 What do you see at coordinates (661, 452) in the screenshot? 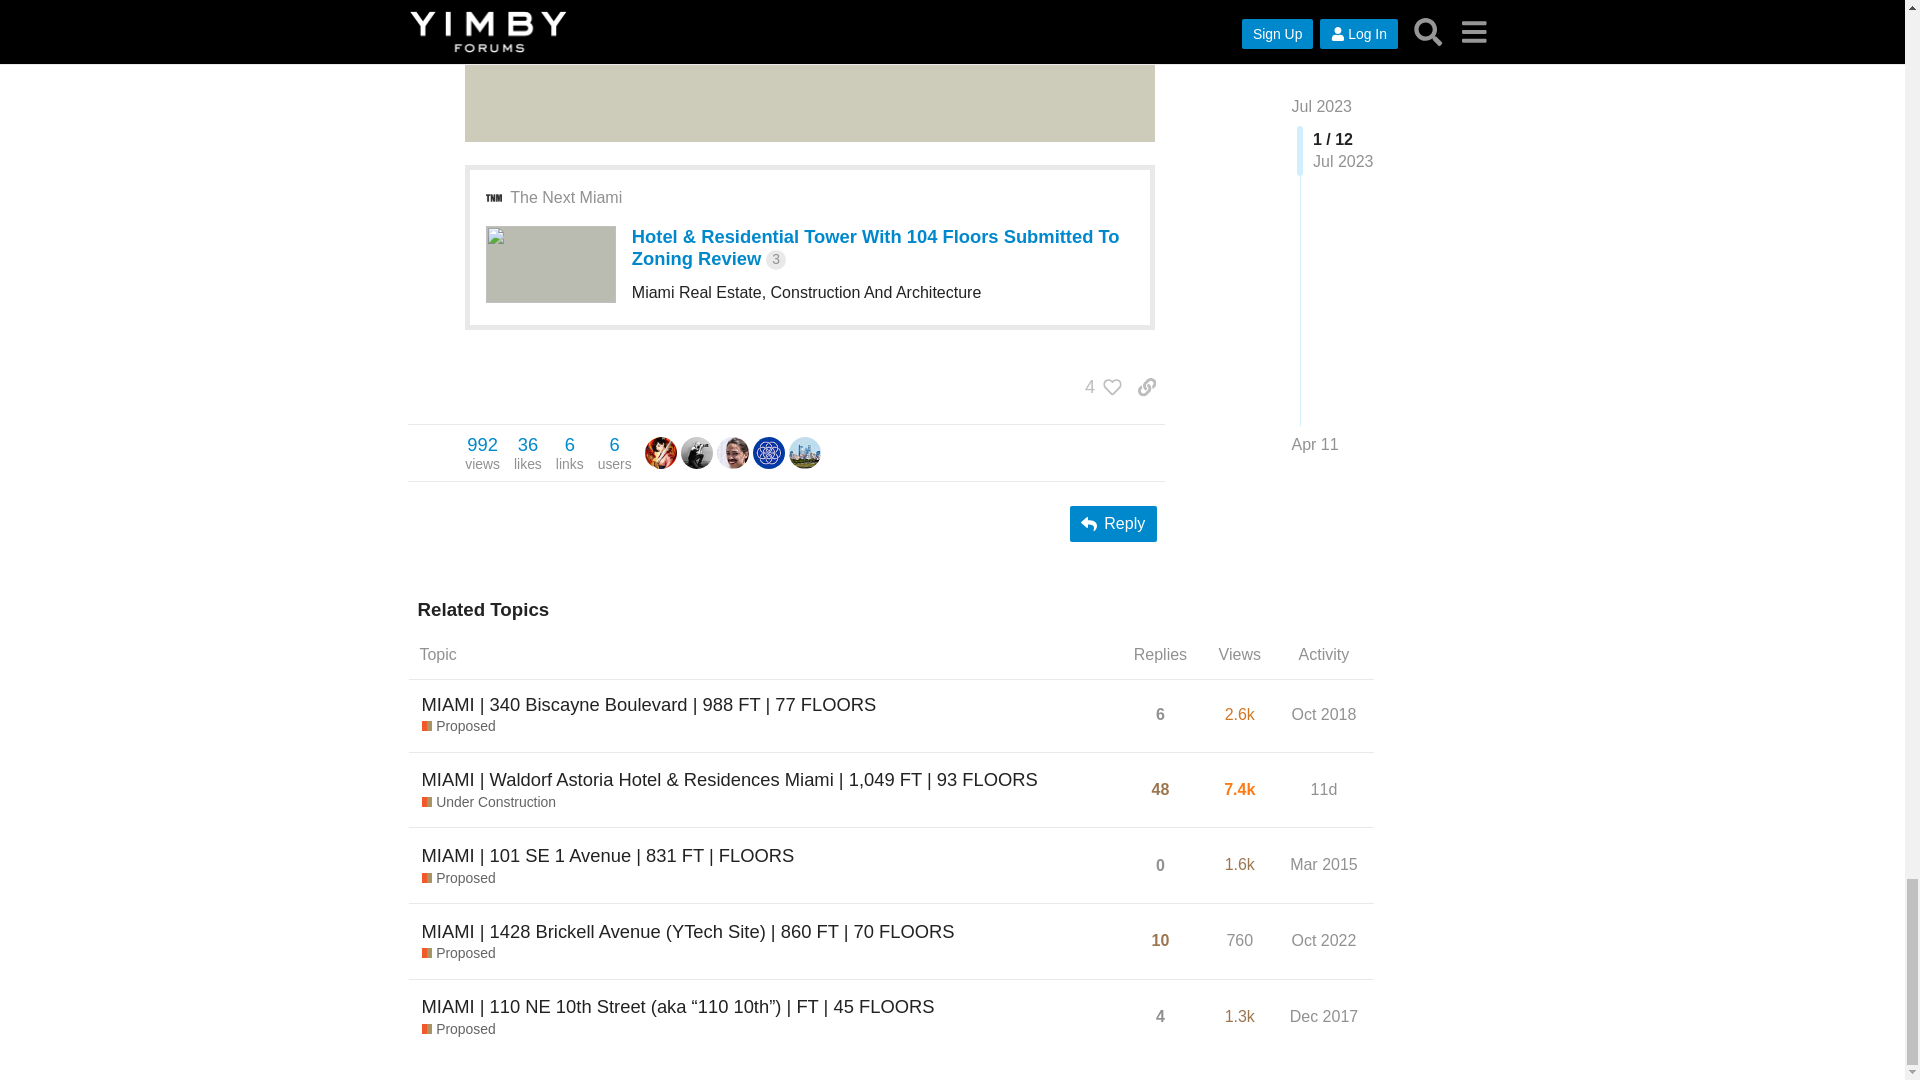
I see `Mulan` at bounding box center [661, 452].